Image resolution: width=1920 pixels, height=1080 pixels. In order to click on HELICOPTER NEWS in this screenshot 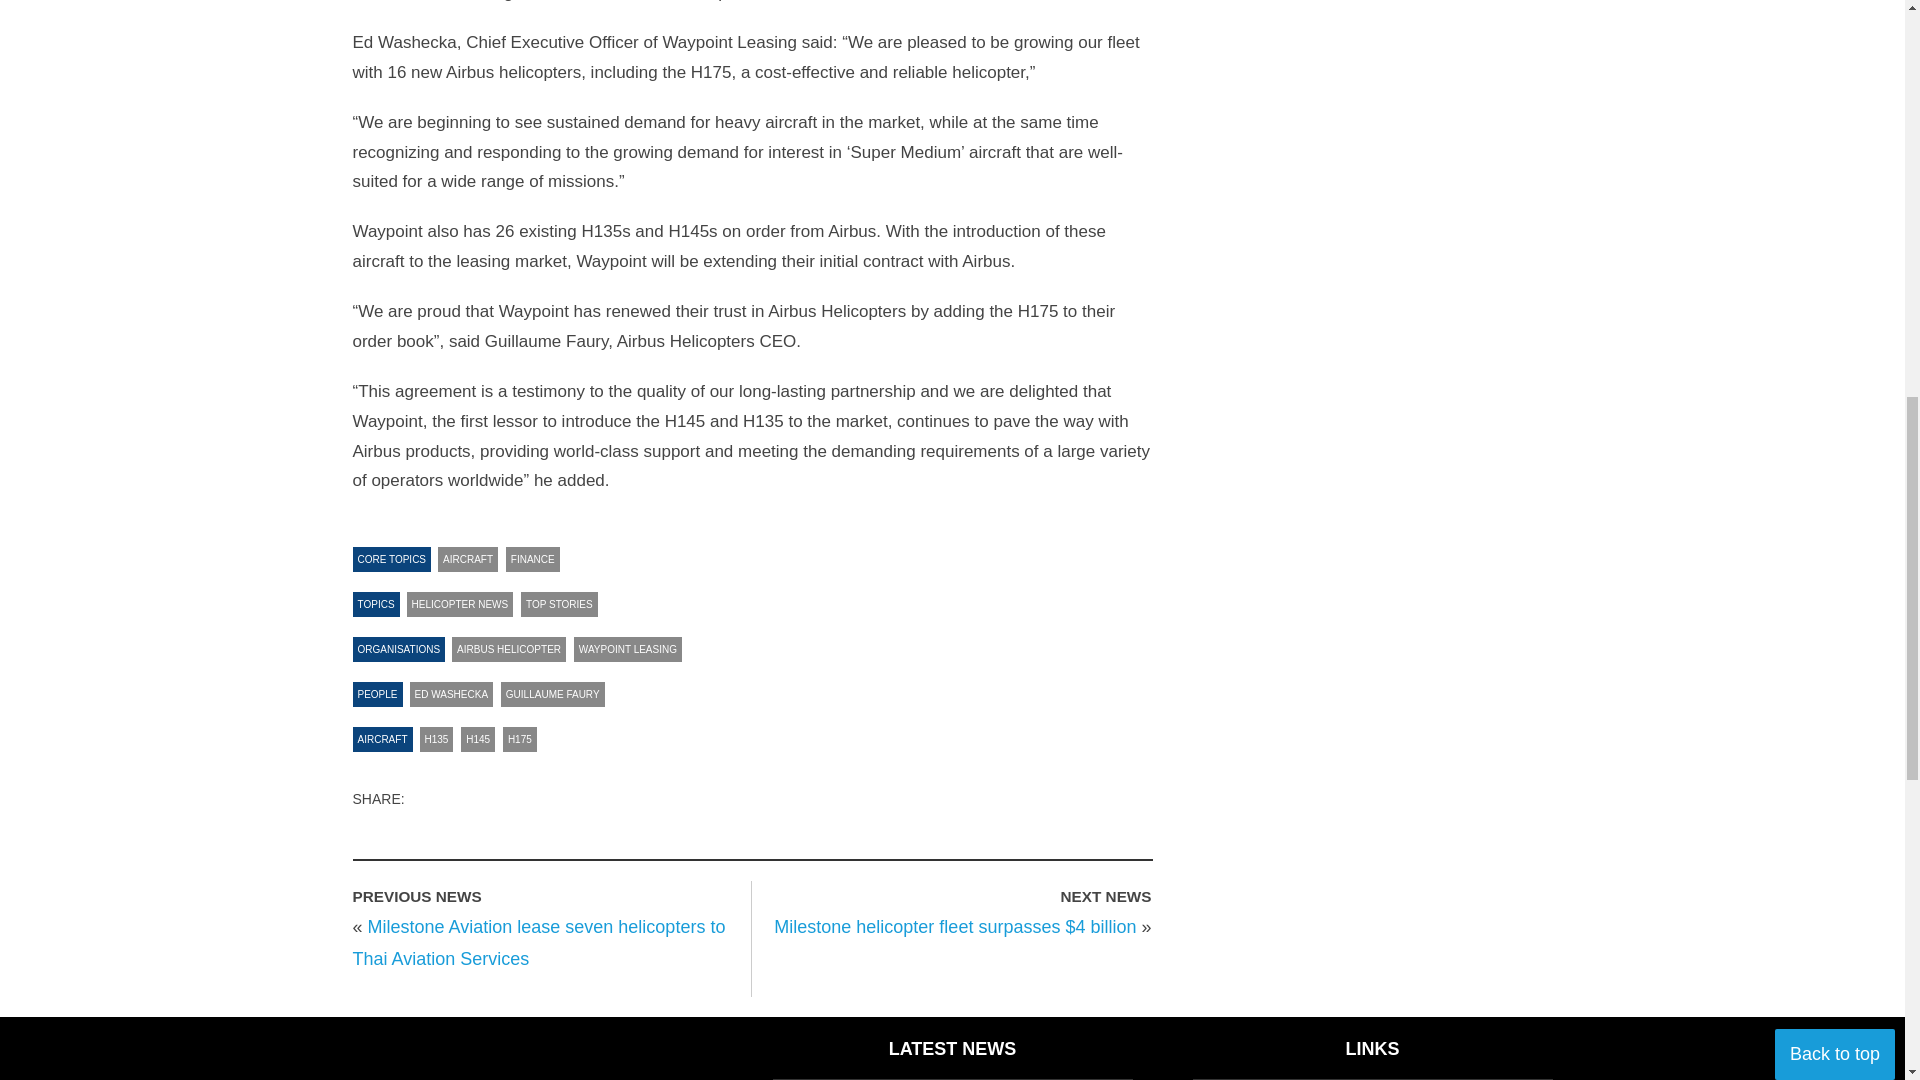, I will do `click(460, 604)`.